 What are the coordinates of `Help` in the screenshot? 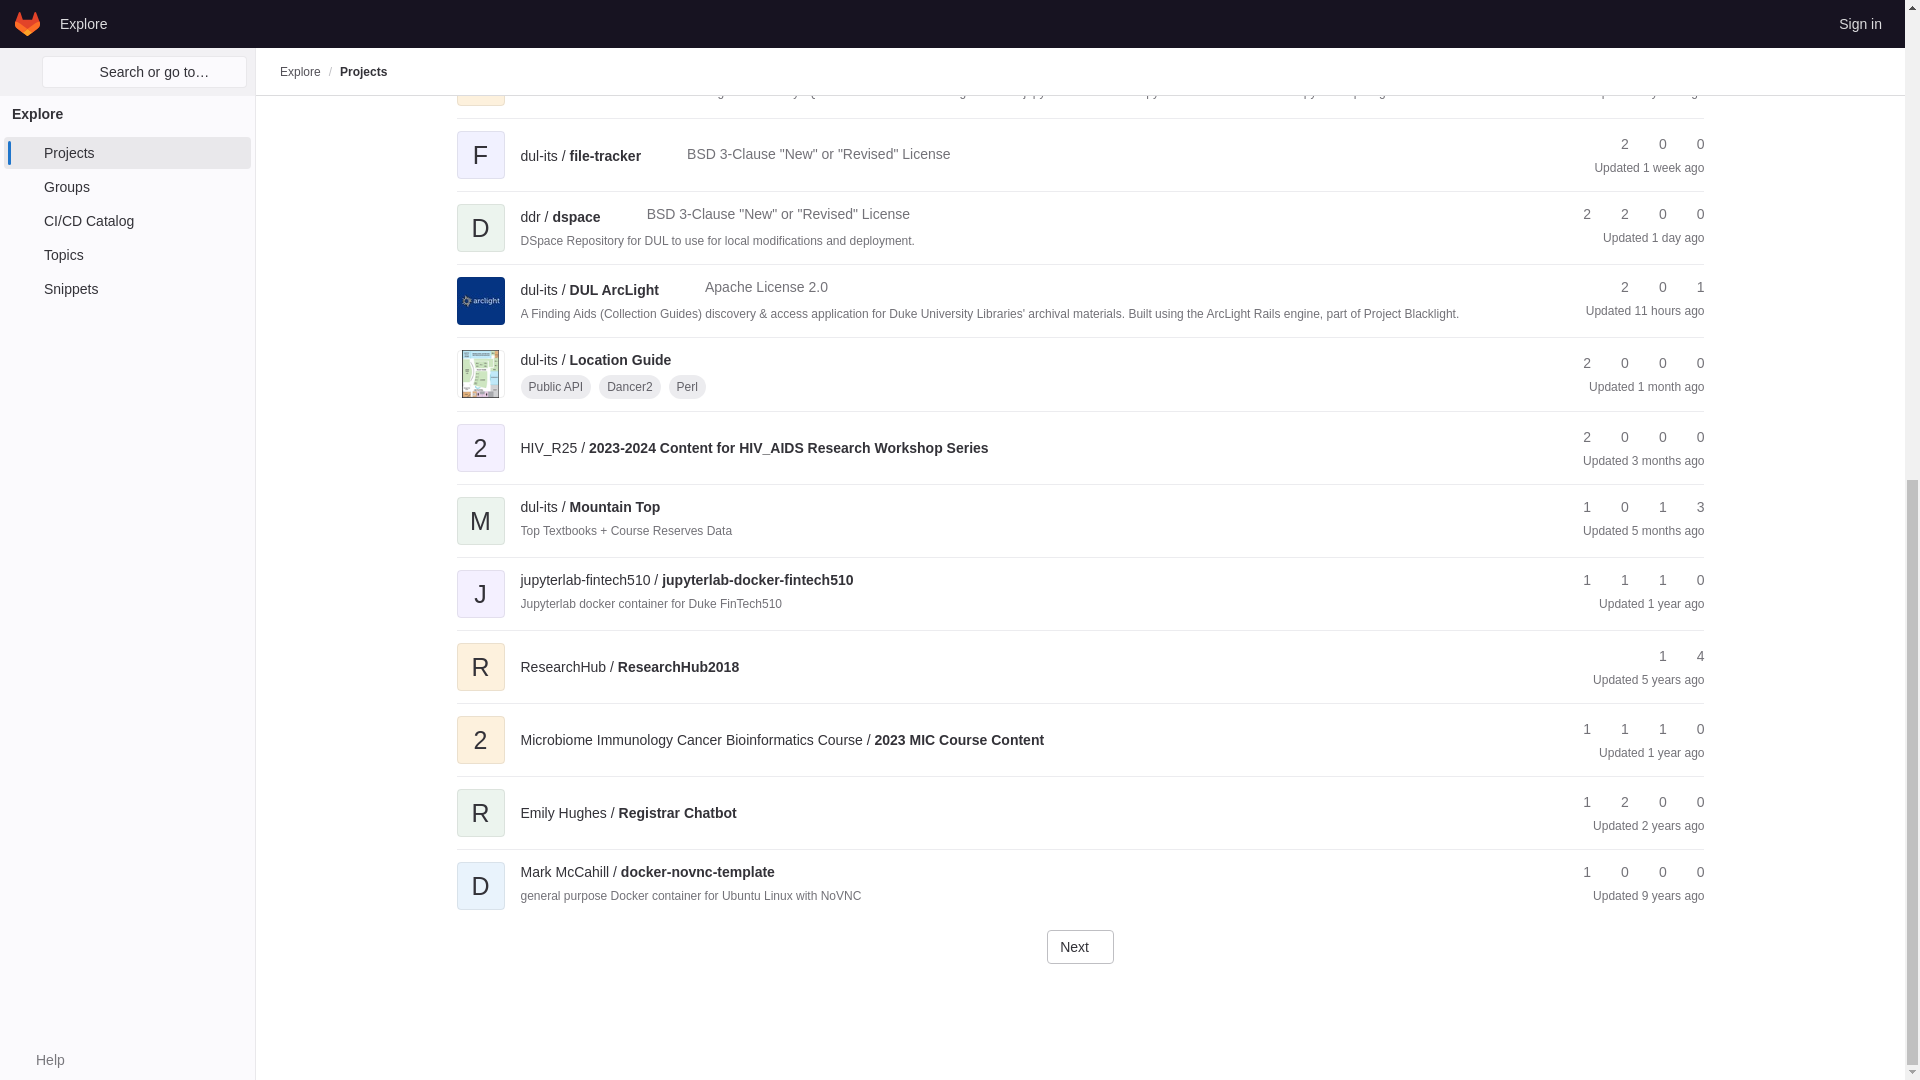 It's located at (40, 202).